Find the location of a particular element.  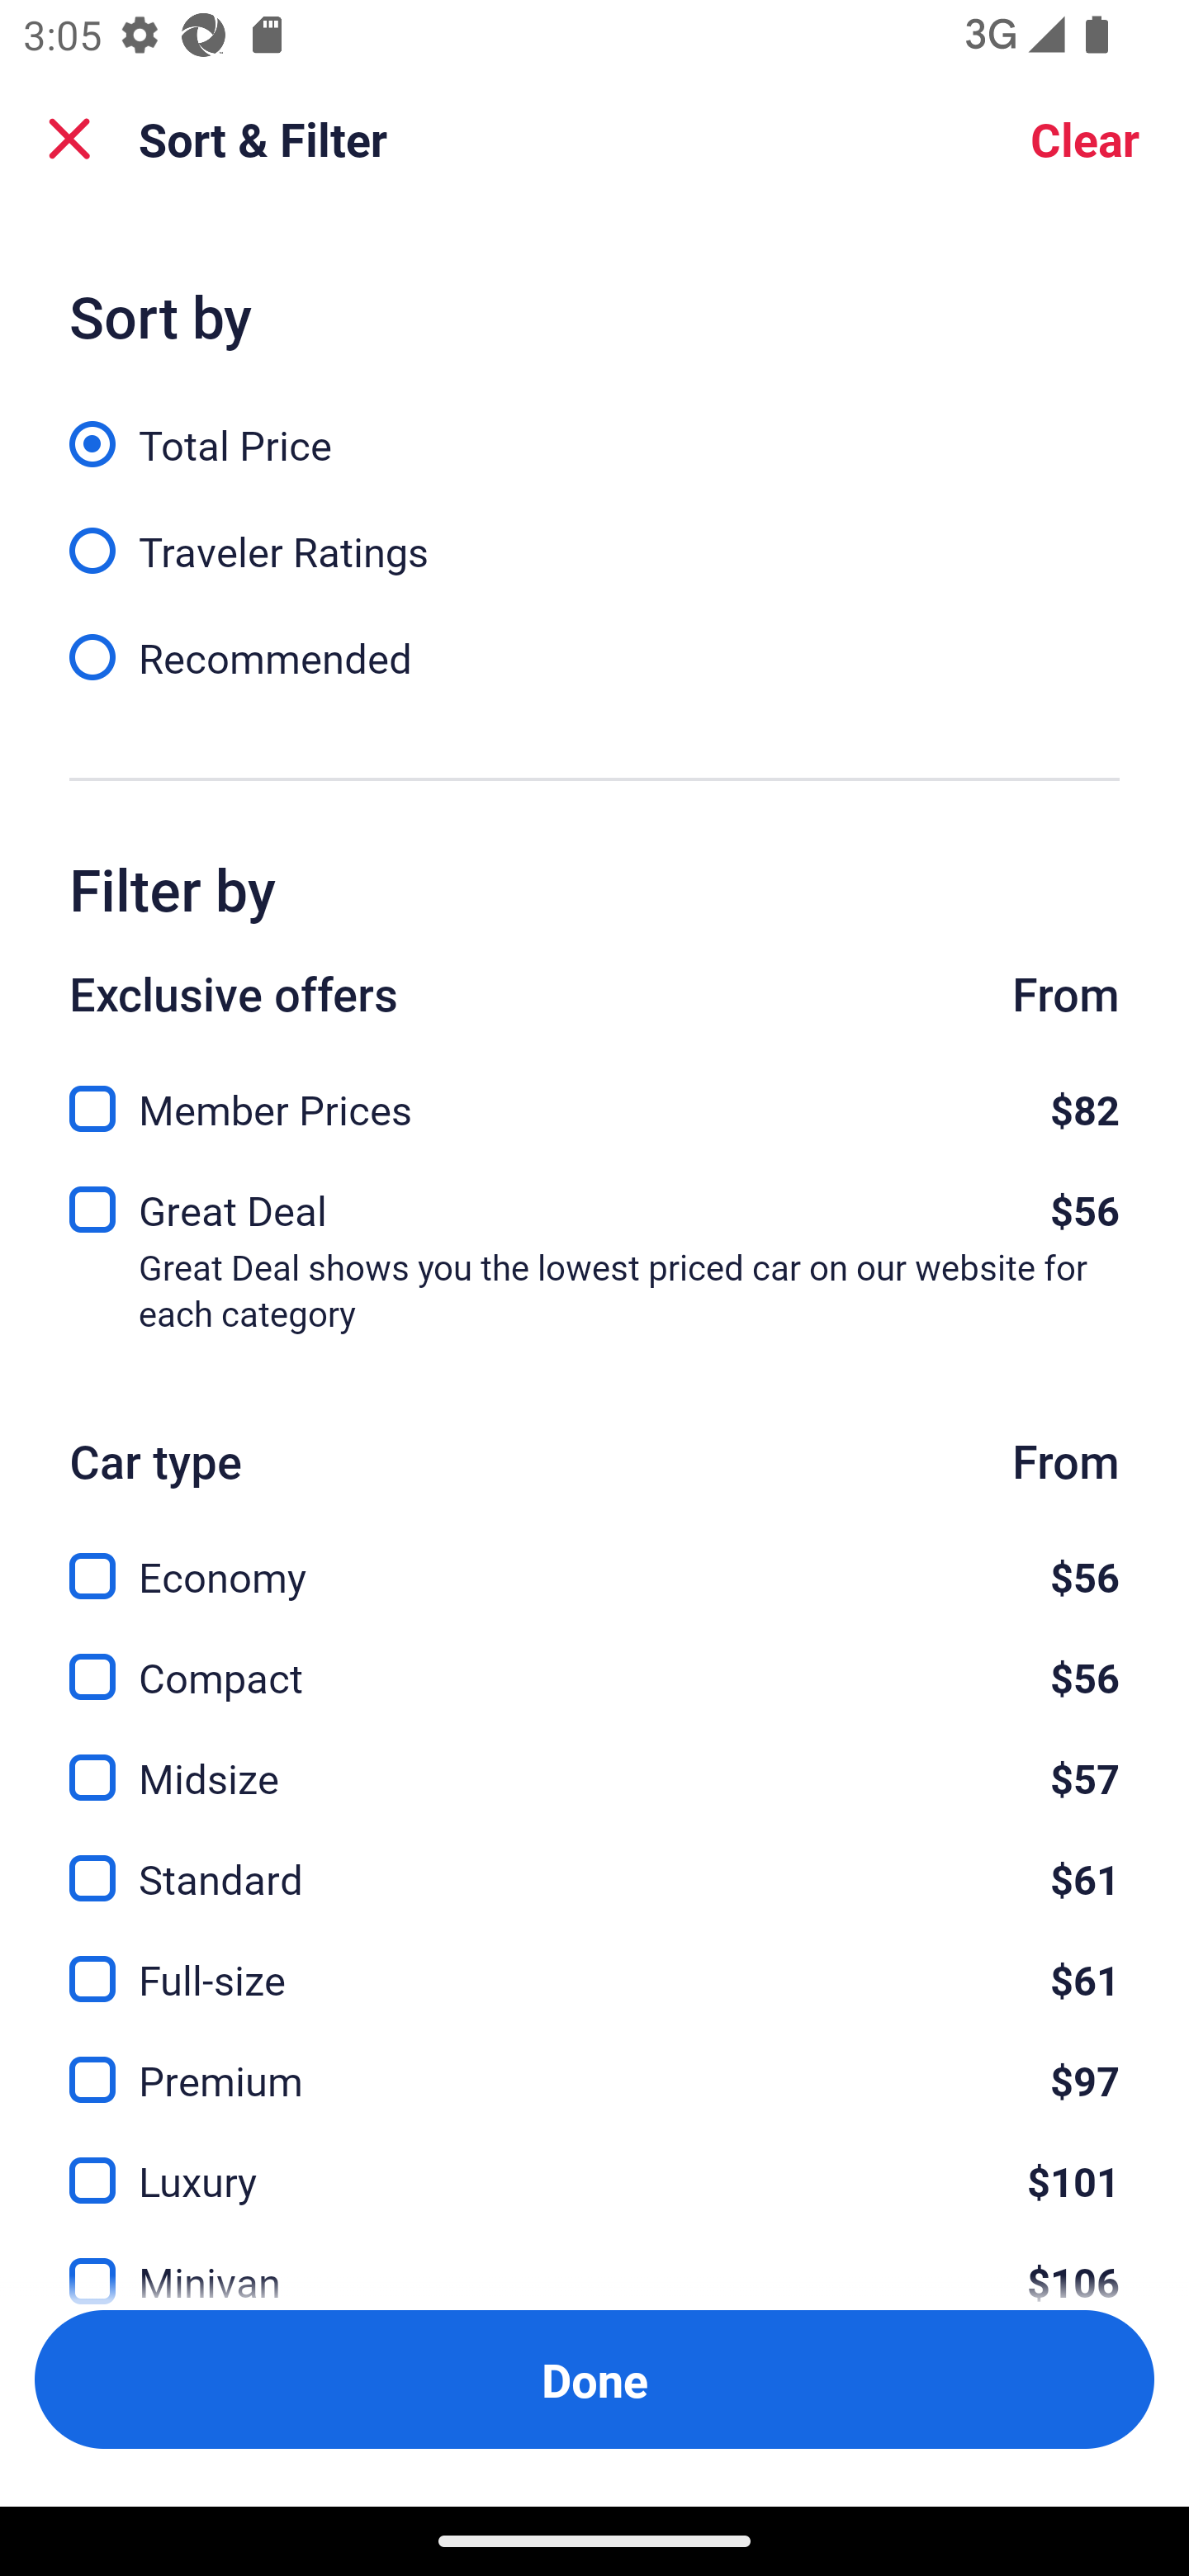

Economy, $56 Economy $56 is located at coordinates (594, 1557).